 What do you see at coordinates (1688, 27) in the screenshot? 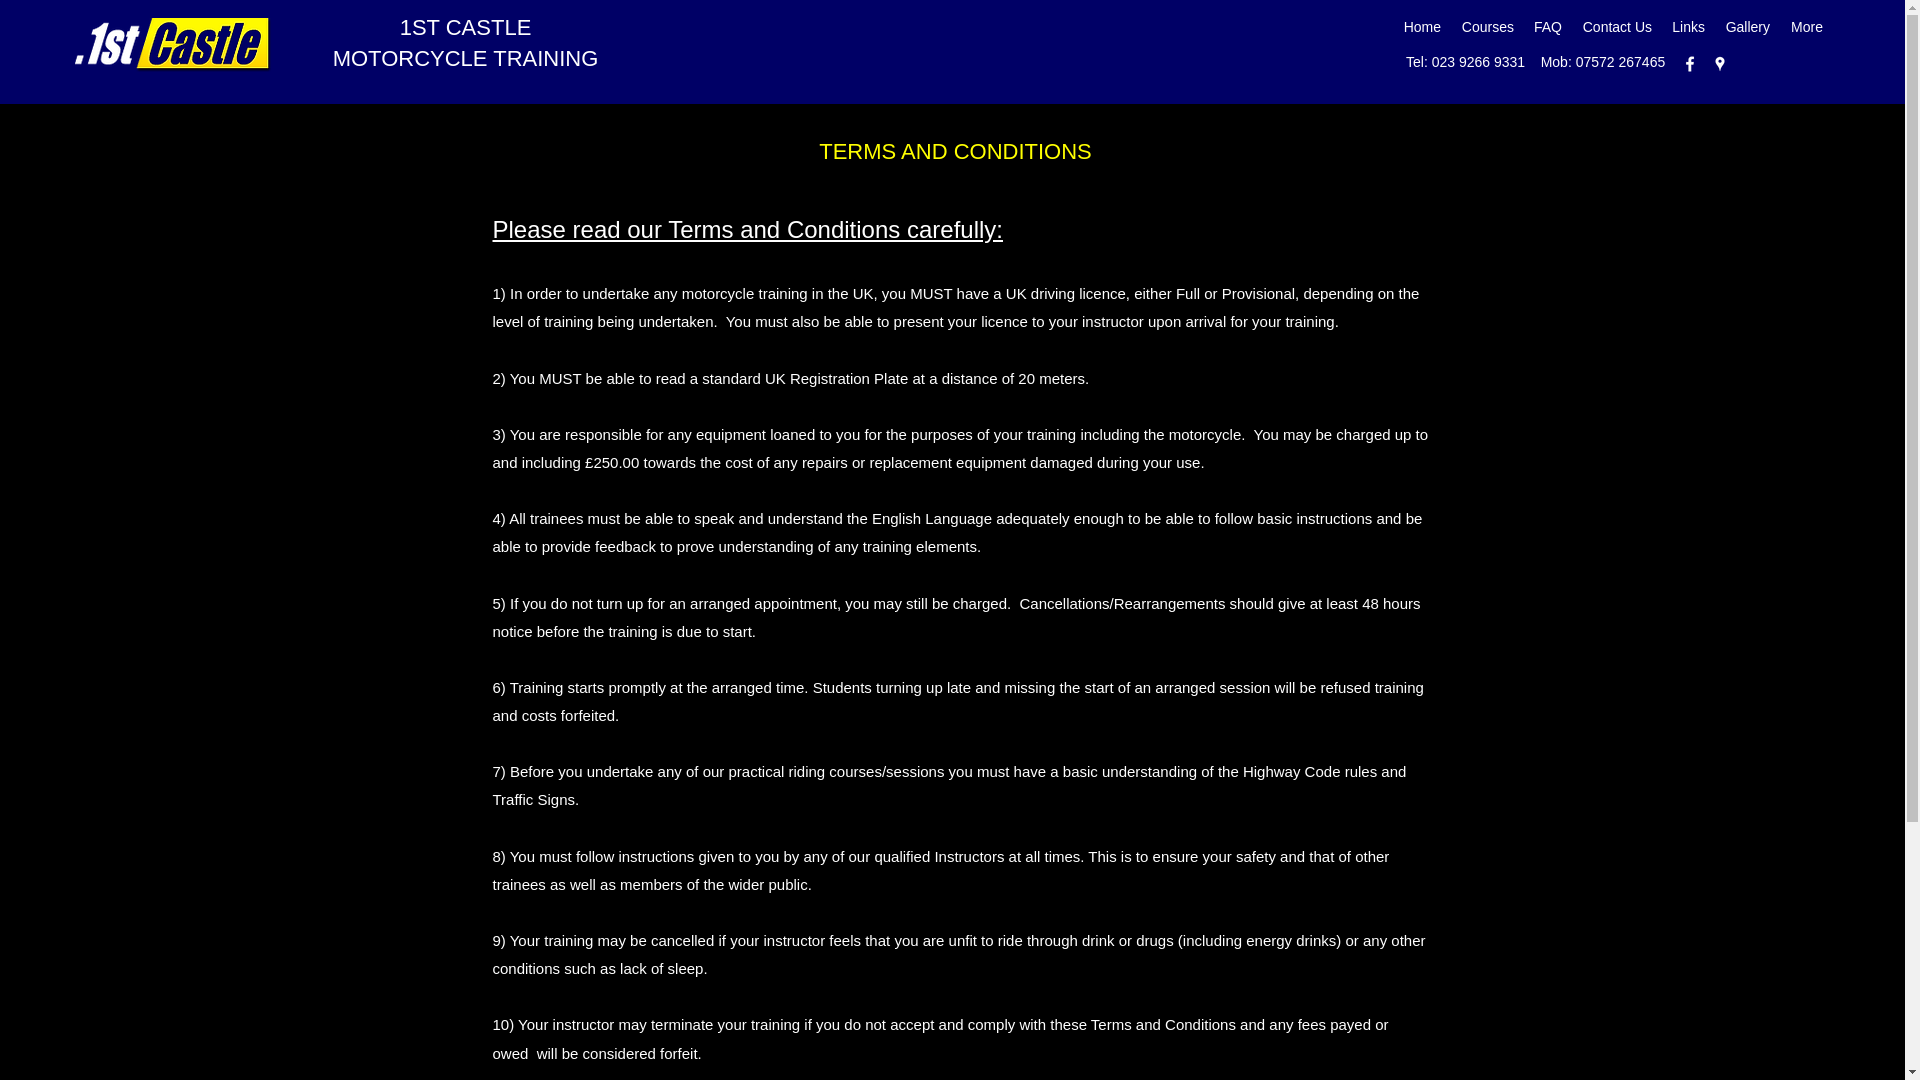
I see `Links` at bounding box center [1688, 27].